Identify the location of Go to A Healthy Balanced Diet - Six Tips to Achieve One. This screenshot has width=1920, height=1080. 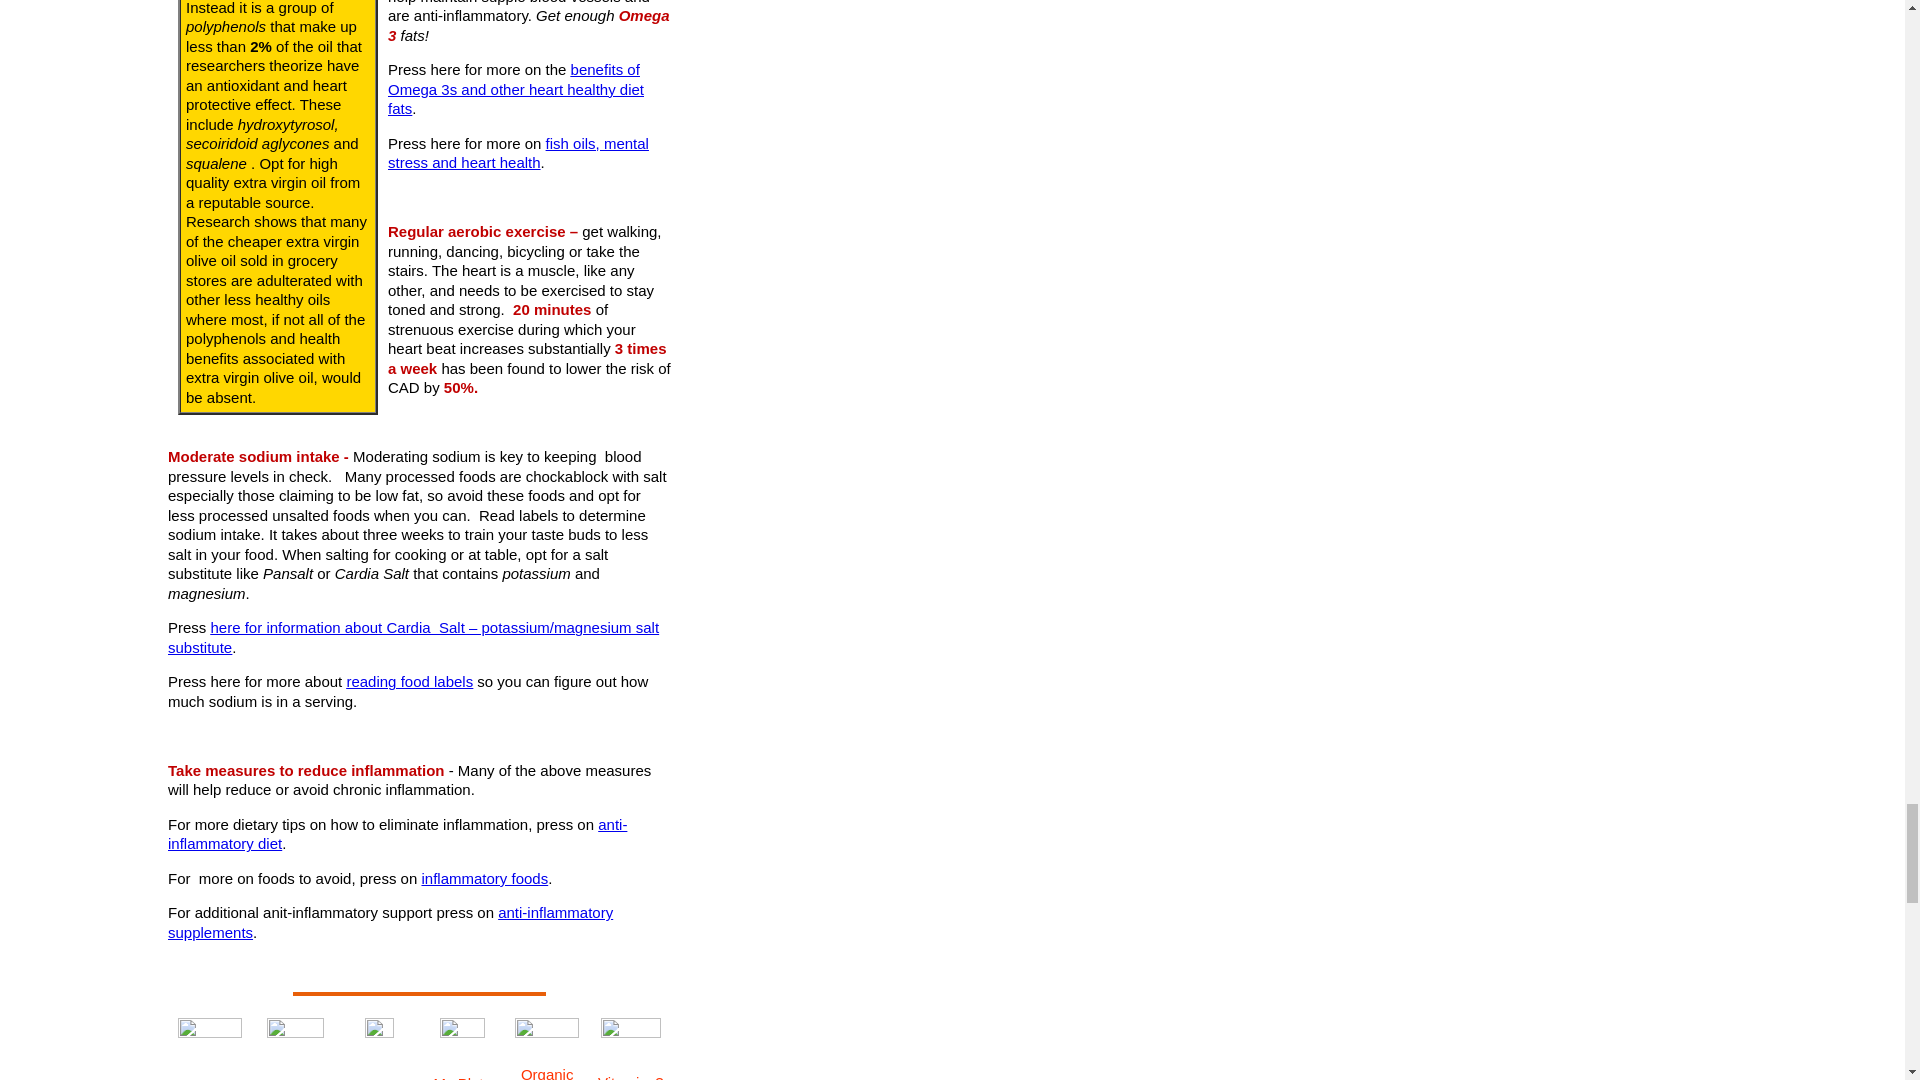
(210, 1032).